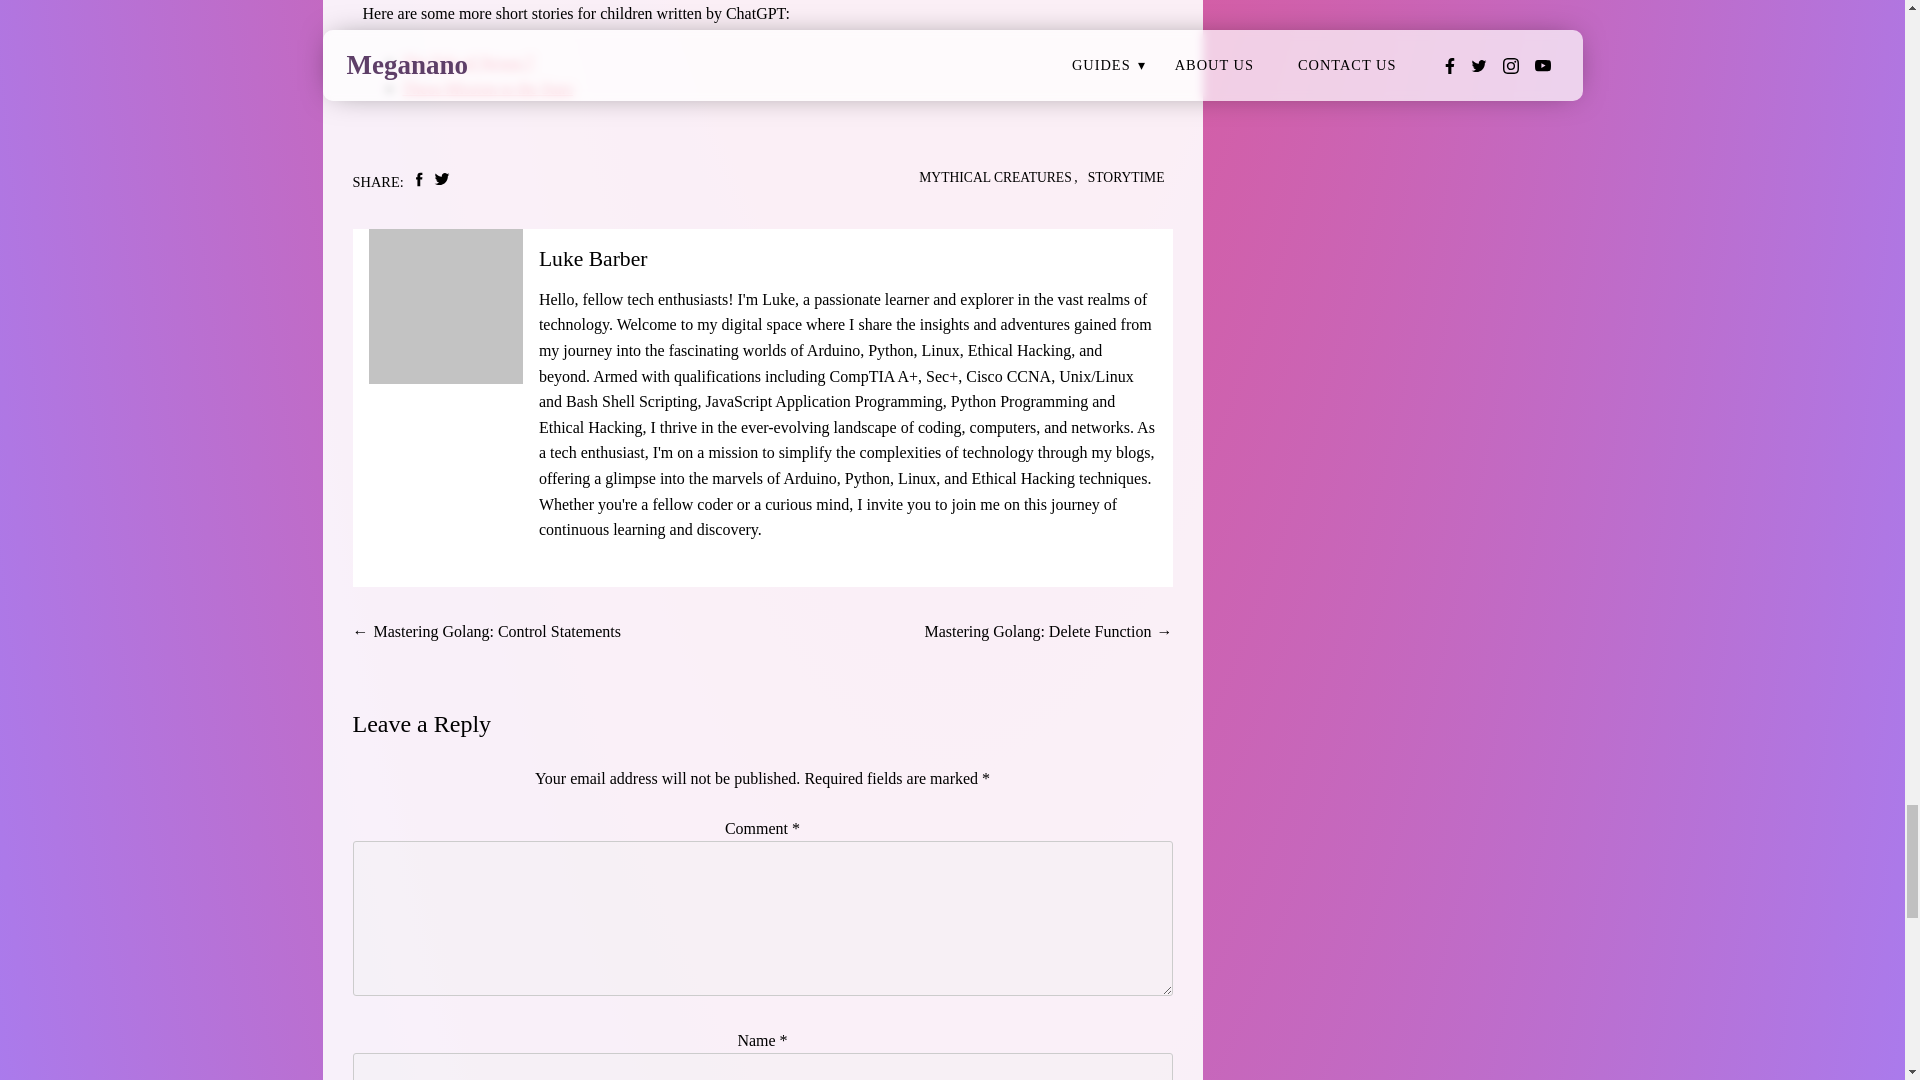 The width and height of the screenshot is (1920, 1080). Describe the element at coordinates (467, 62) in the screenshot. I see `The Tale of Nexus-7` at that location.